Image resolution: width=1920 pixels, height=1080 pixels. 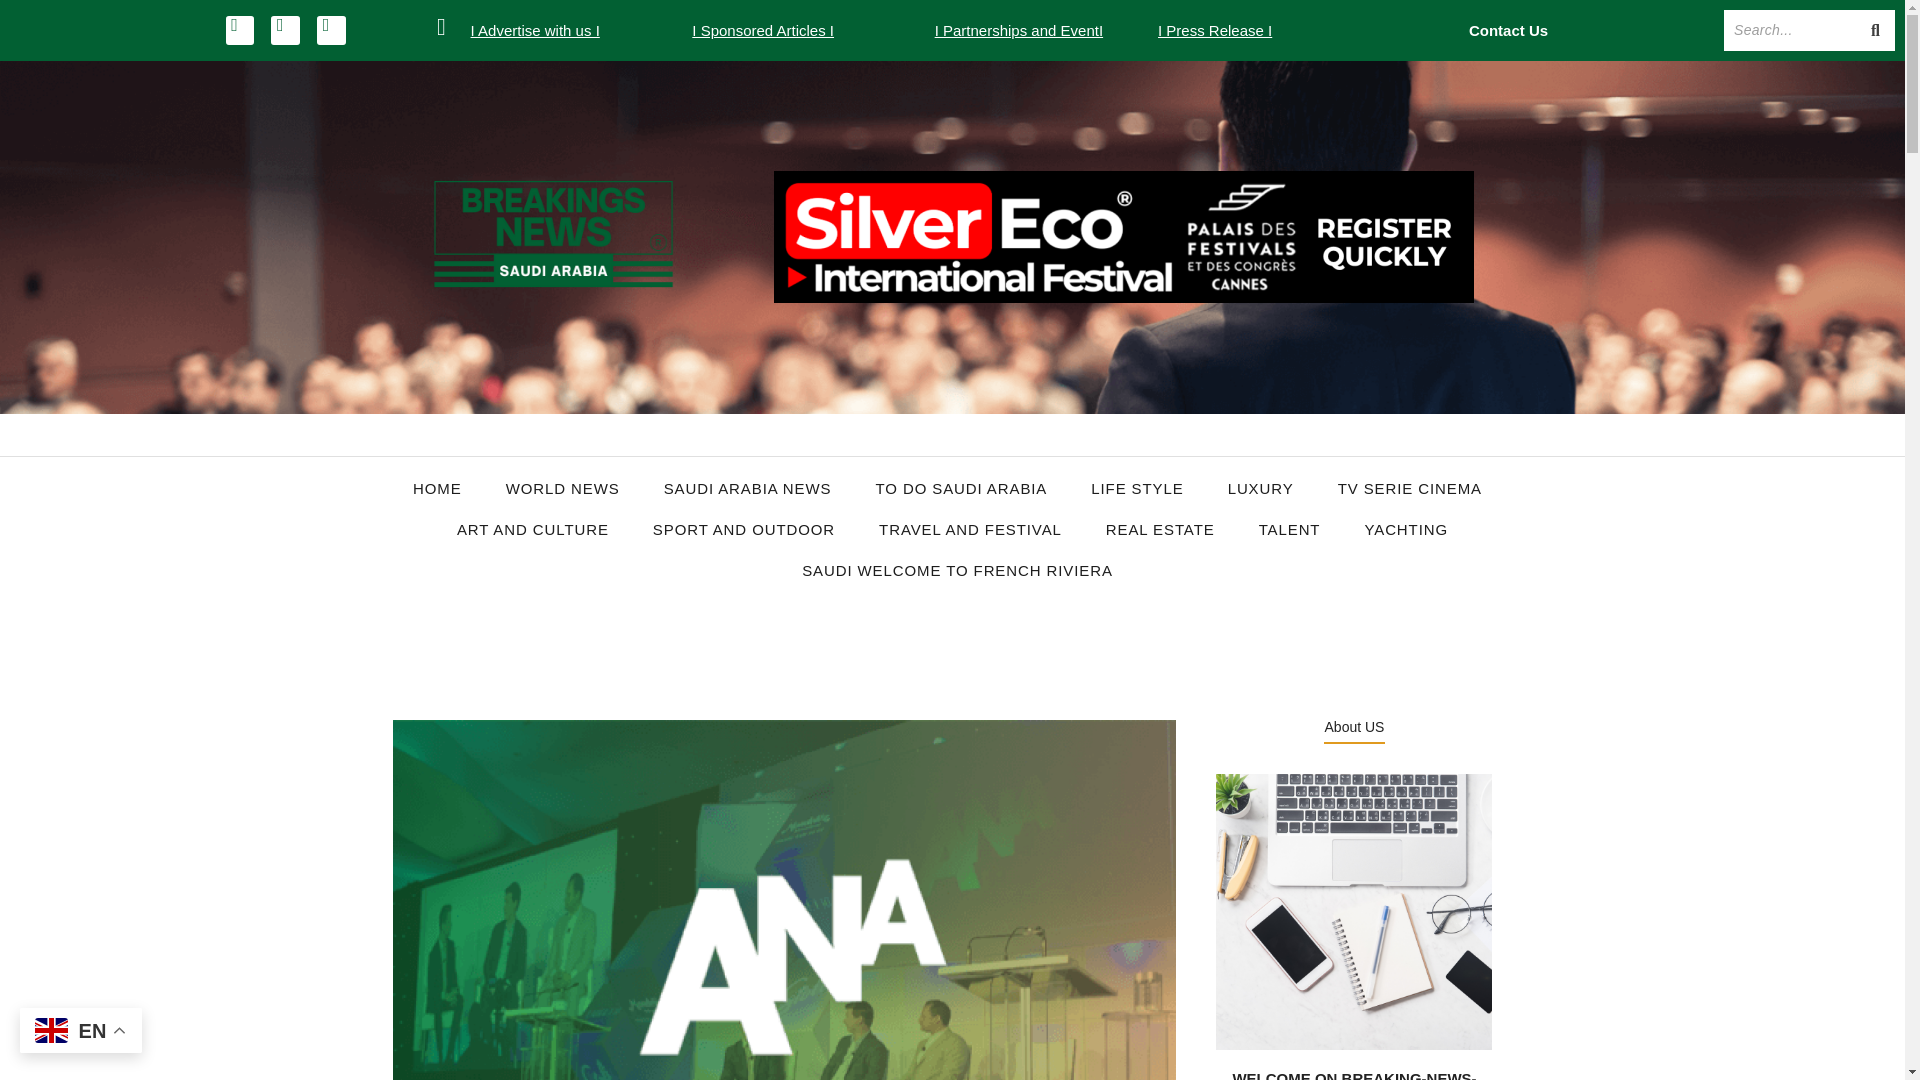 I want to click on TALENT, so click(x=1289, y=530).